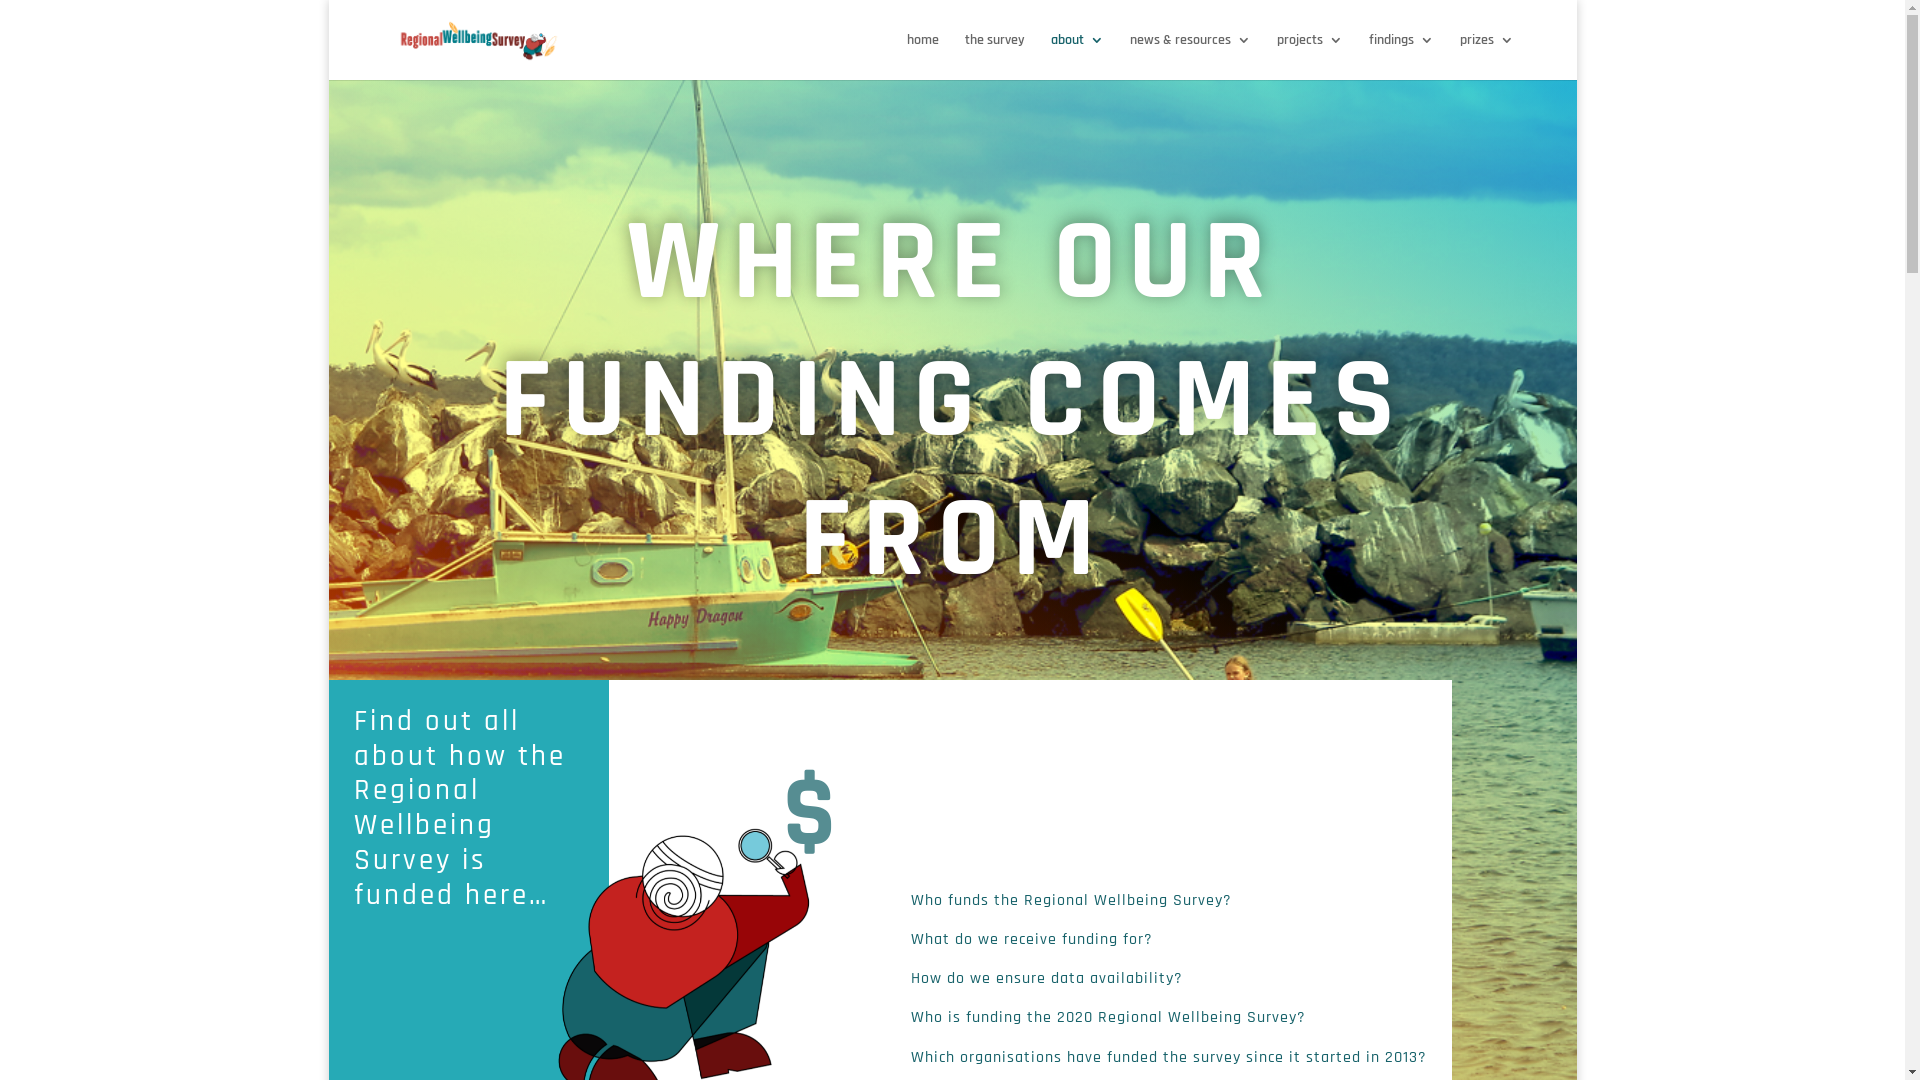 This screenshot has width=1920, height=1080. I want to click on prizes, so click(1487, 56).